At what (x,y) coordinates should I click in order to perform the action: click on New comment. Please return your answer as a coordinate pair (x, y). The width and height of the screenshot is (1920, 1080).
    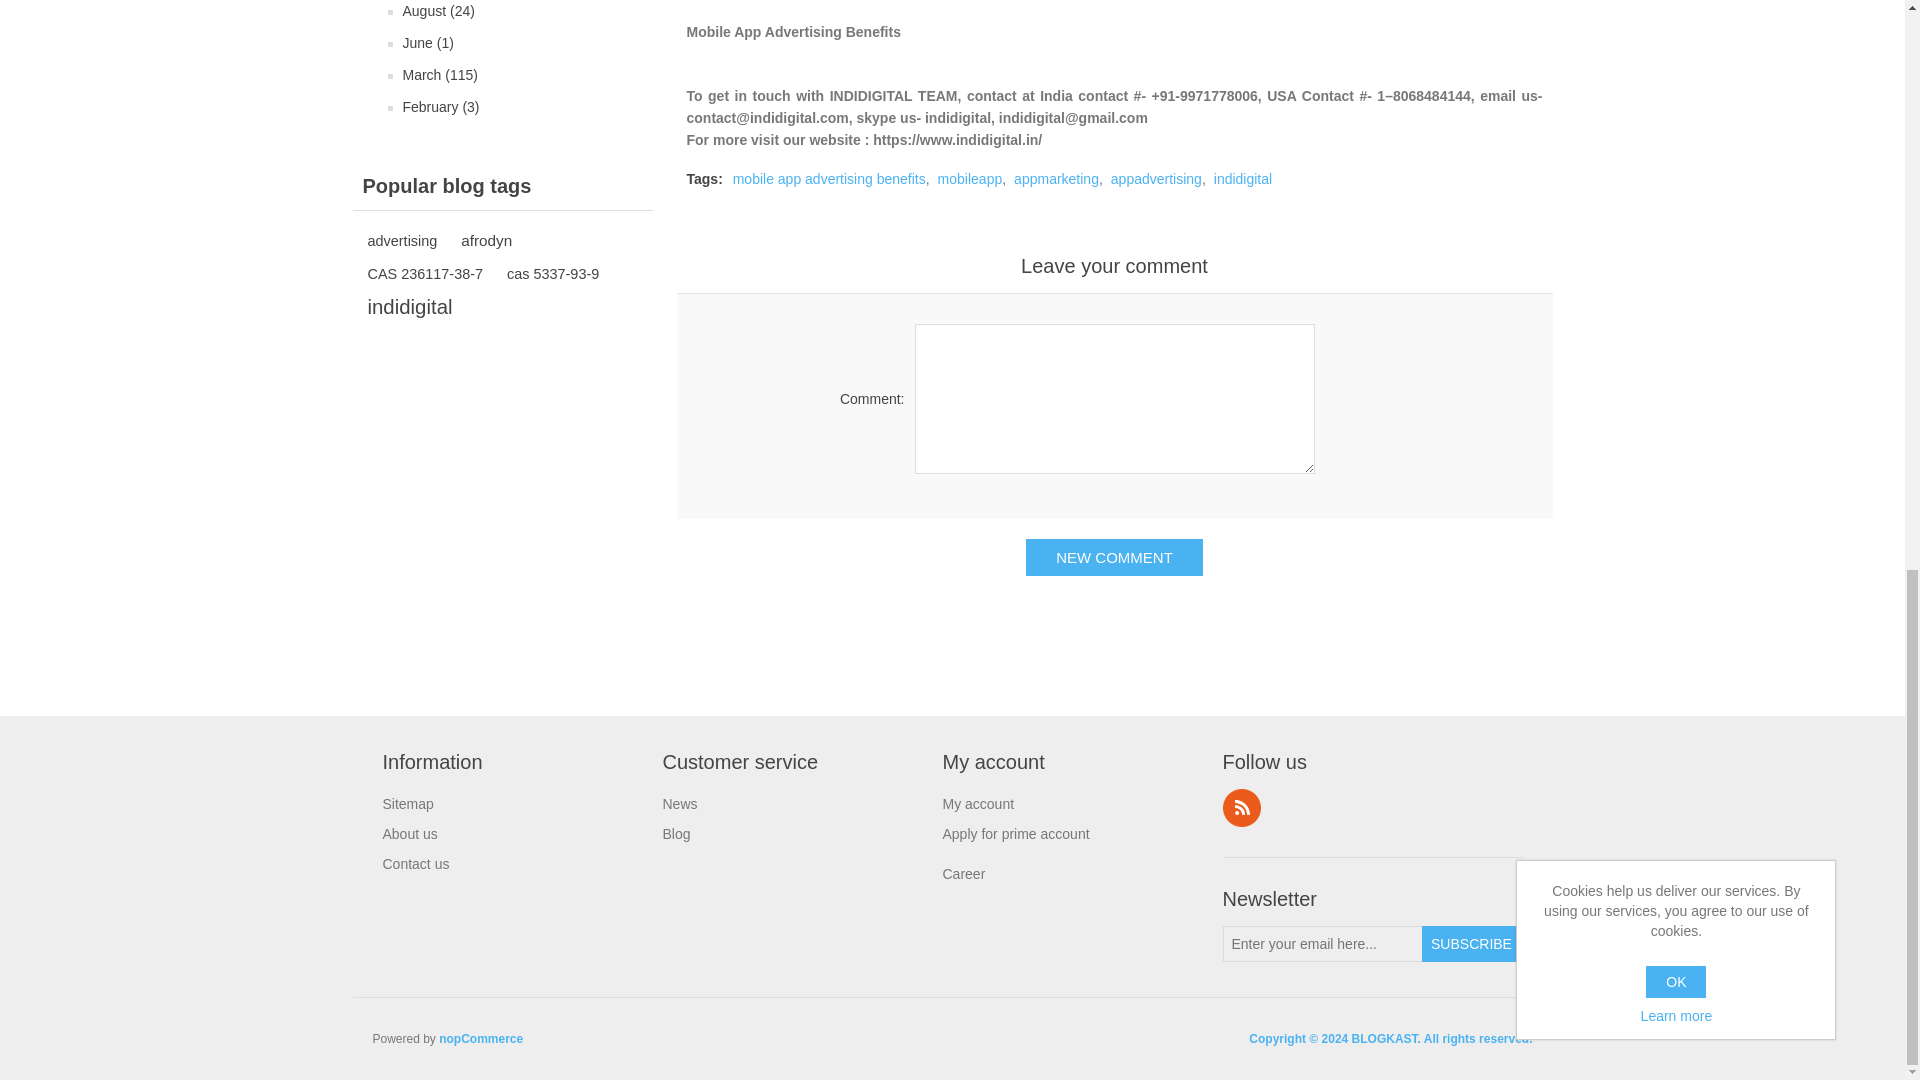
    Looking at the image, I should click on (1114, 556).